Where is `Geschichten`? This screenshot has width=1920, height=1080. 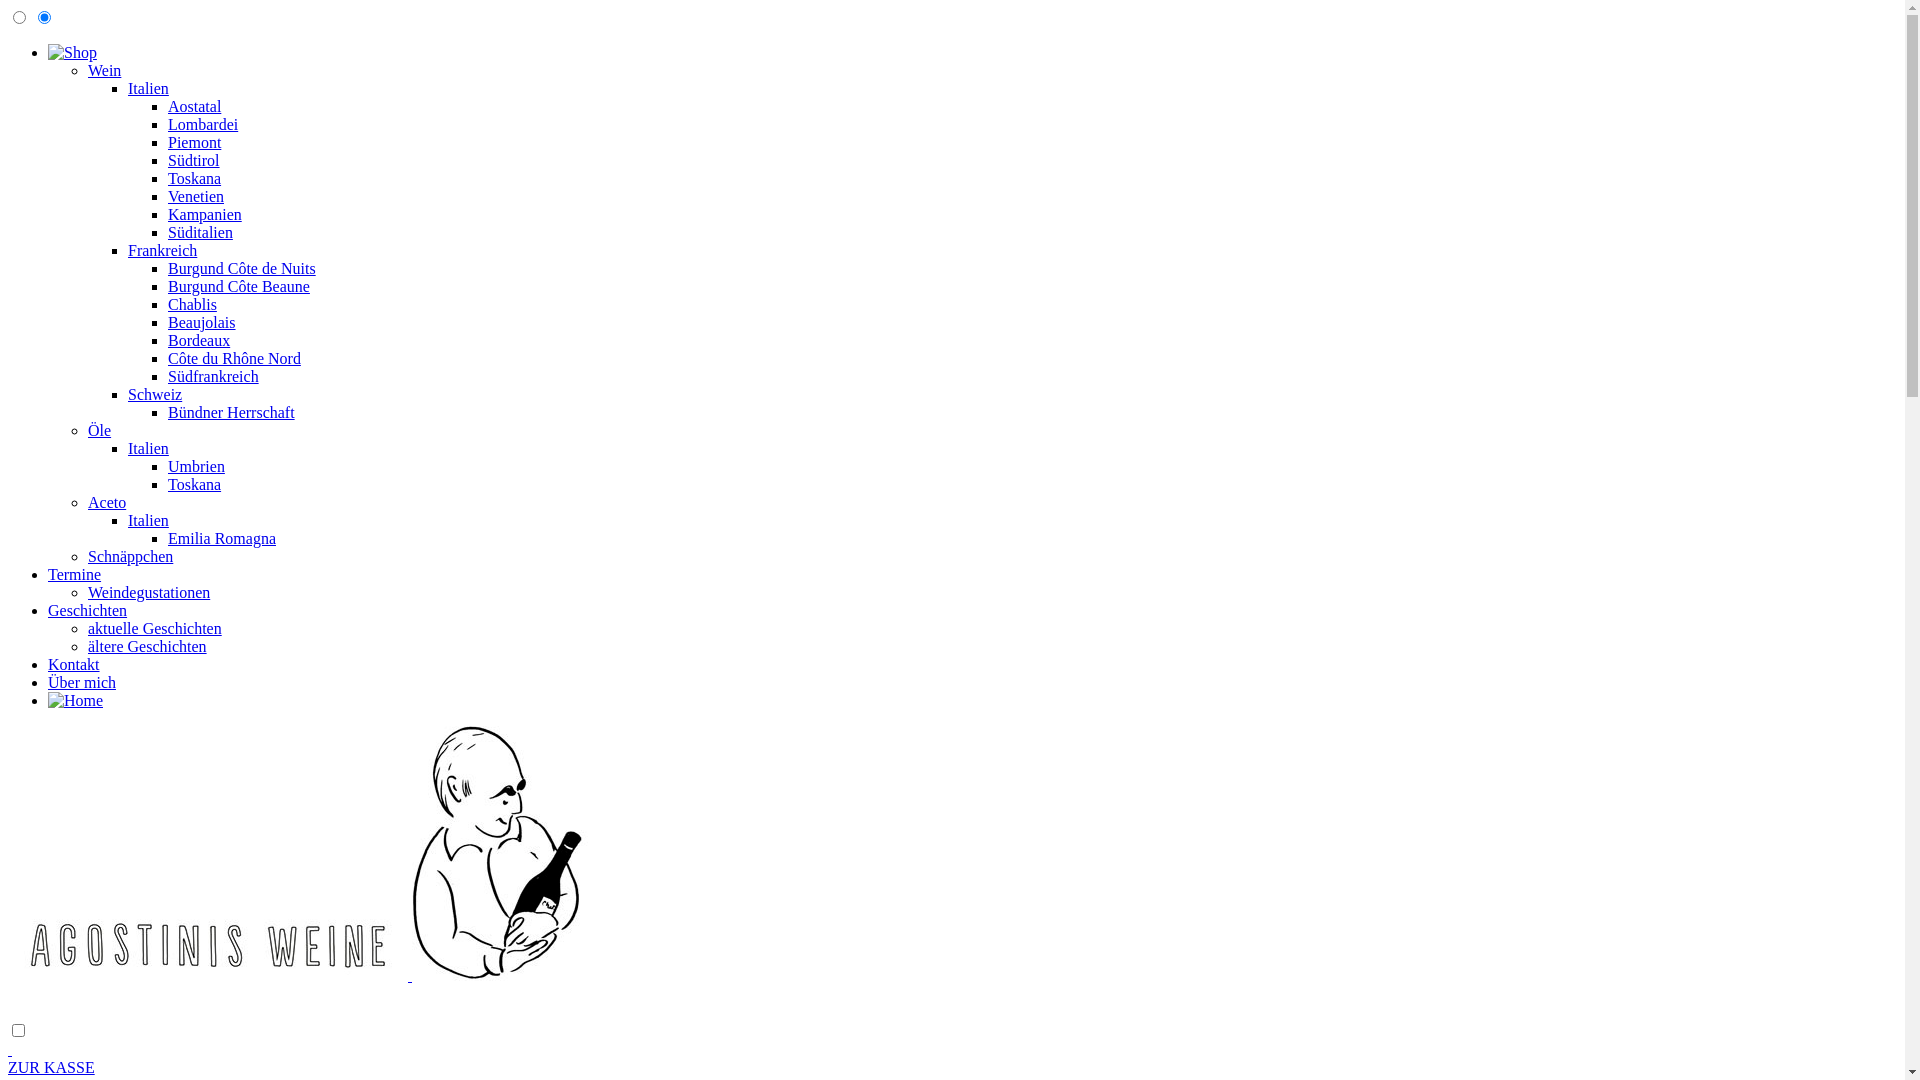 Geschichten is located at coordinates (88, 610).